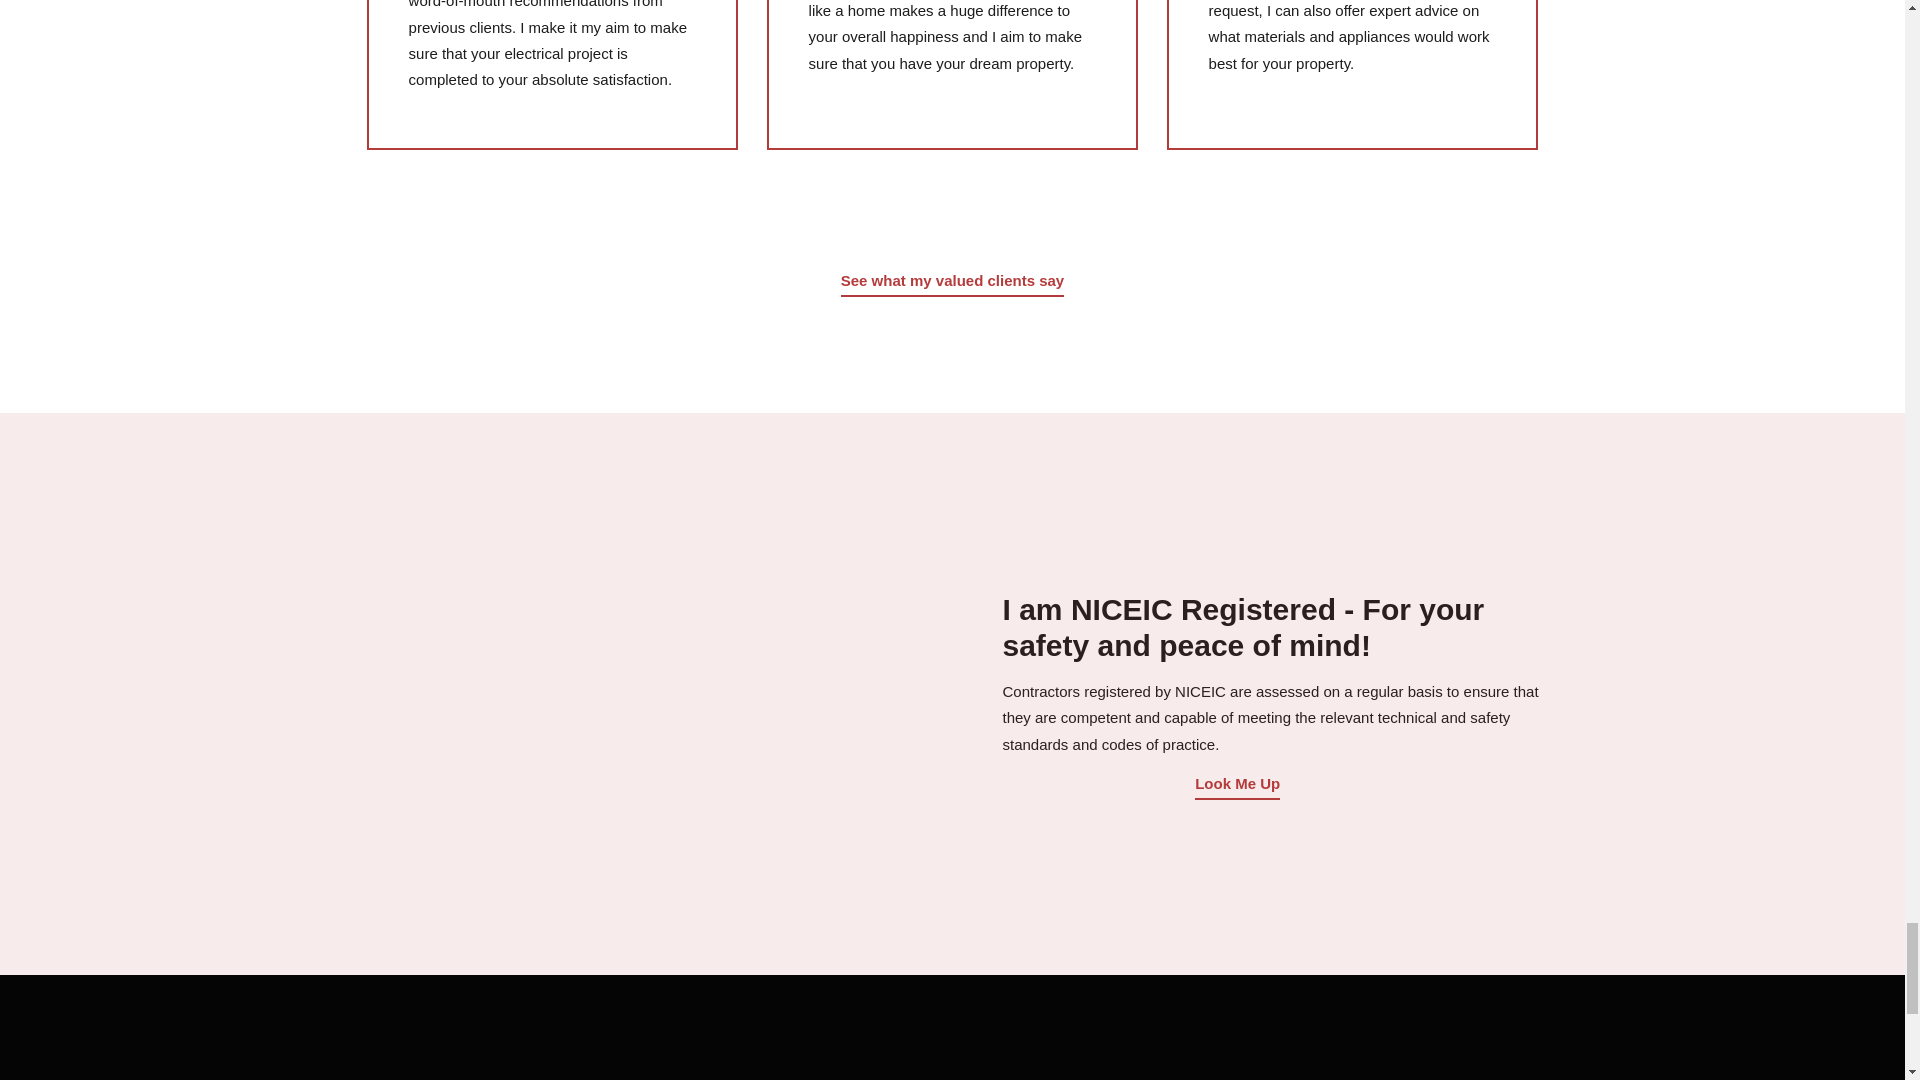 The height and width of the screenshot is (1080, 1920). What do you see at coordinates (952, 280) in the screenshot?
I see `See what my valued clients say` at bounding box center [952, 280].